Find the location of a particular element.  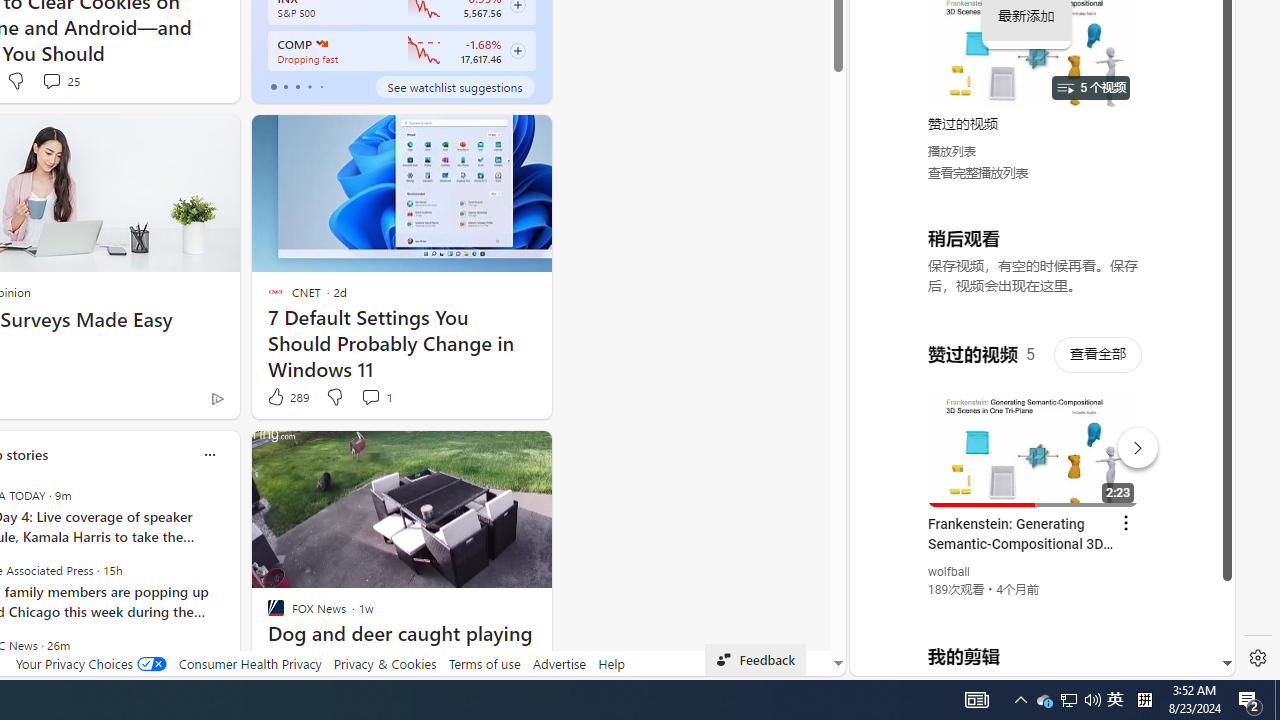

Class: follow-button  m is located at coordinates (518, 51).